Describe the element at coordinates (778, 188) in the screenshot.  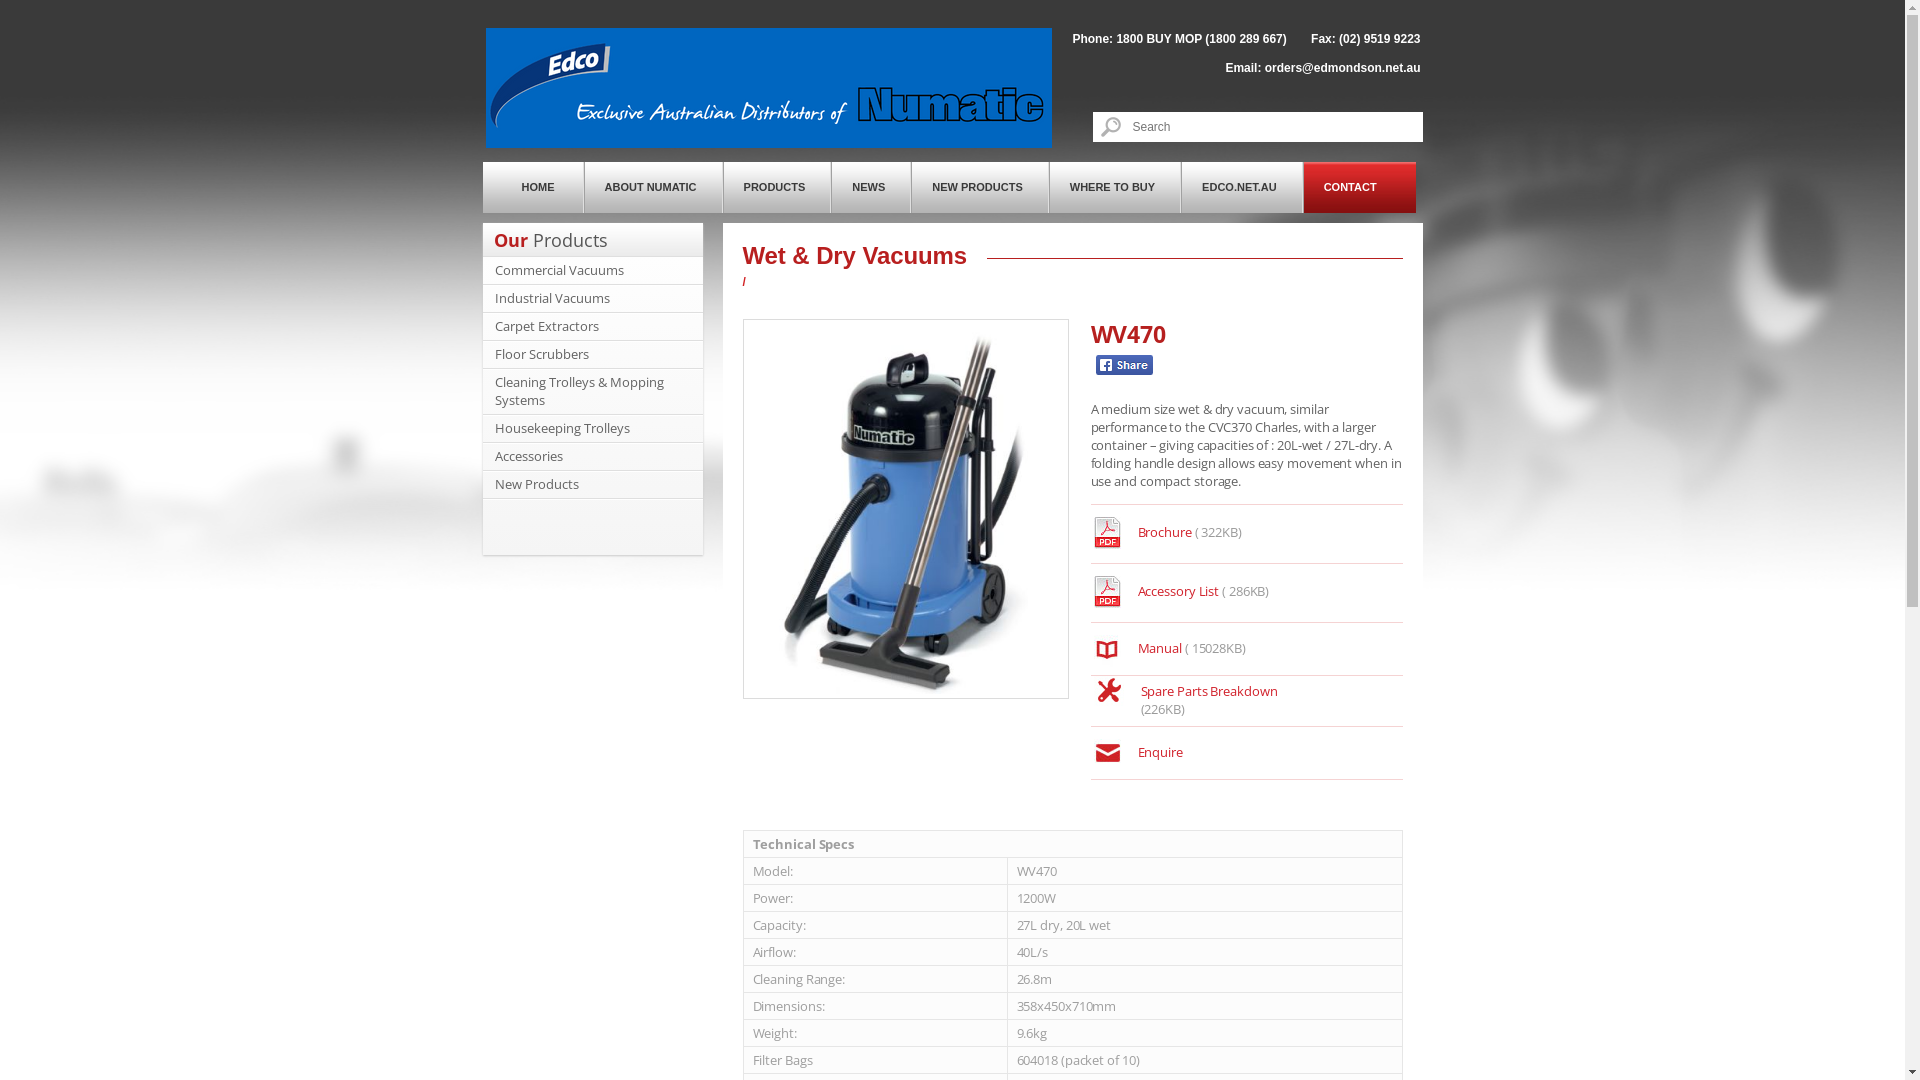
I see `PRODUCTS` at that location.